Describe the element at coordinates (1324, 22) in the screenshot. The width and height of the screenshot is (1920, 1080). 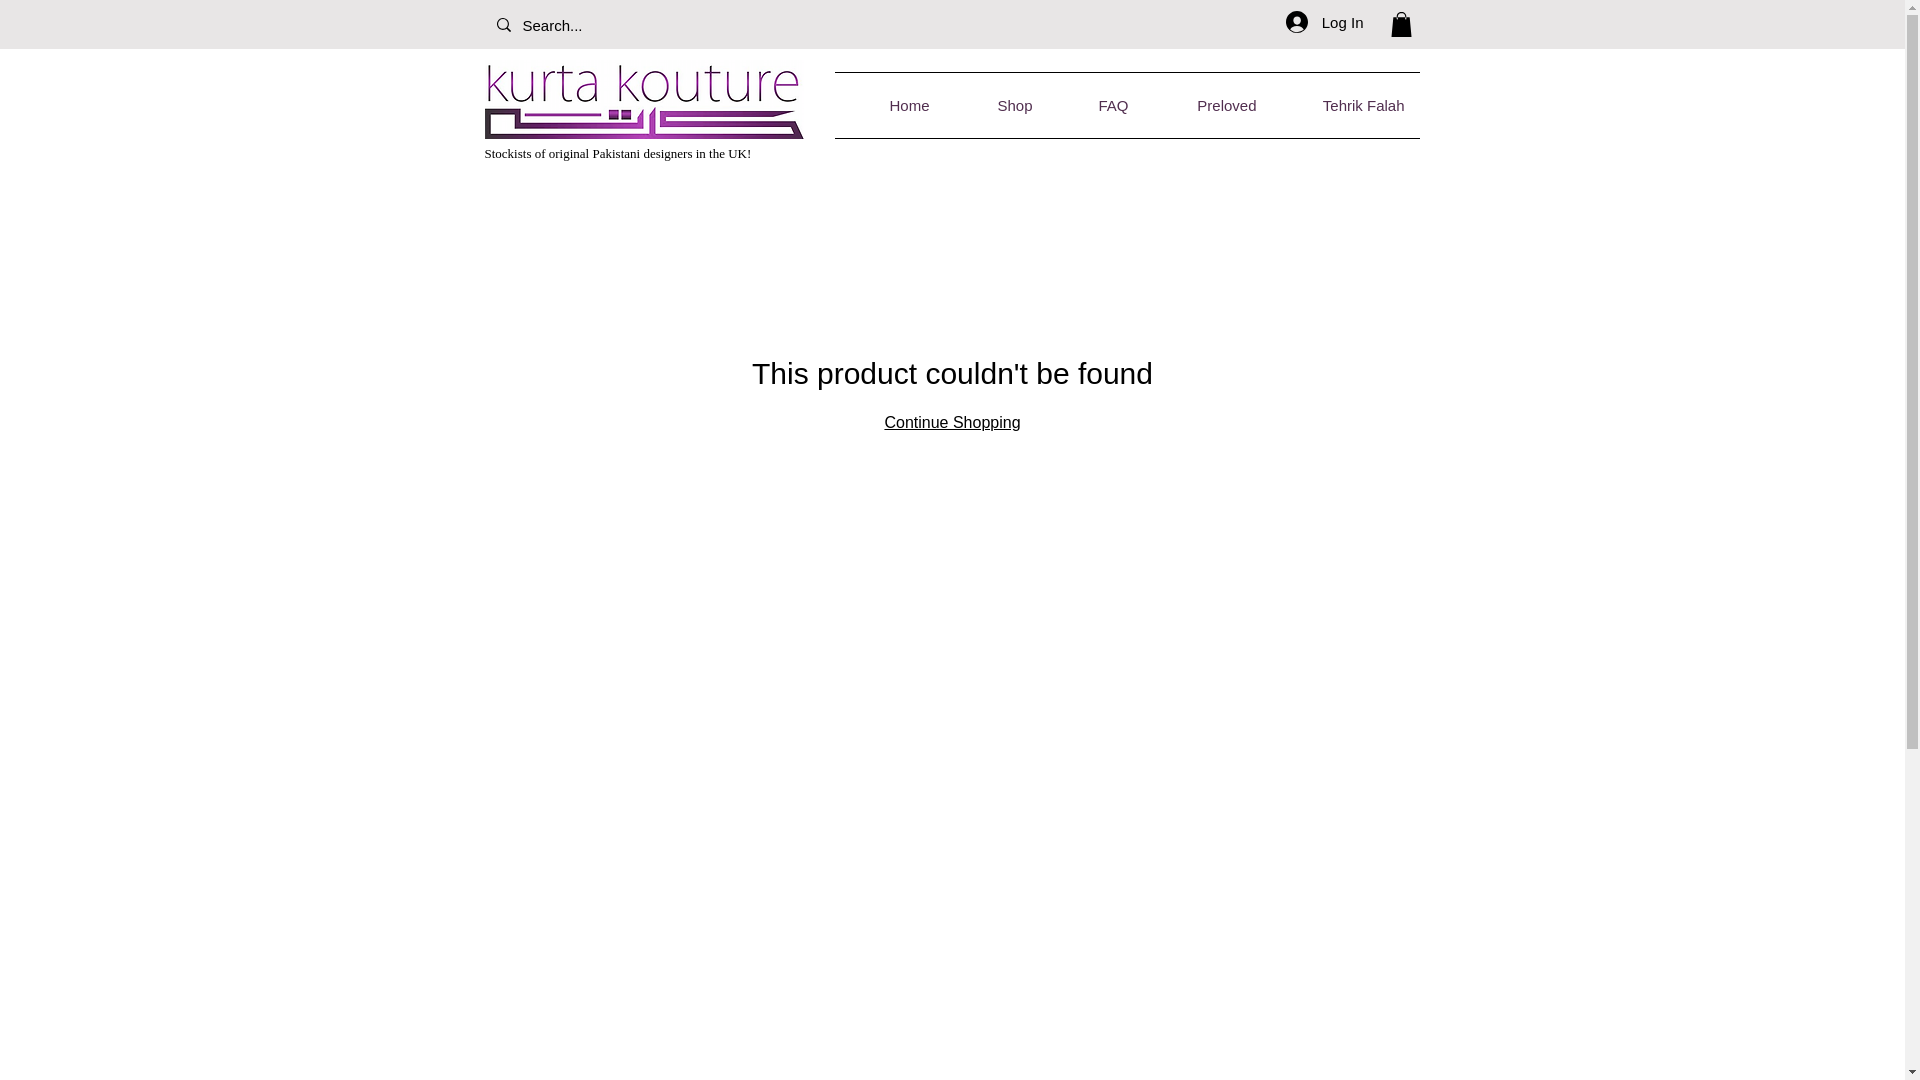
I see `Log In` at that location.